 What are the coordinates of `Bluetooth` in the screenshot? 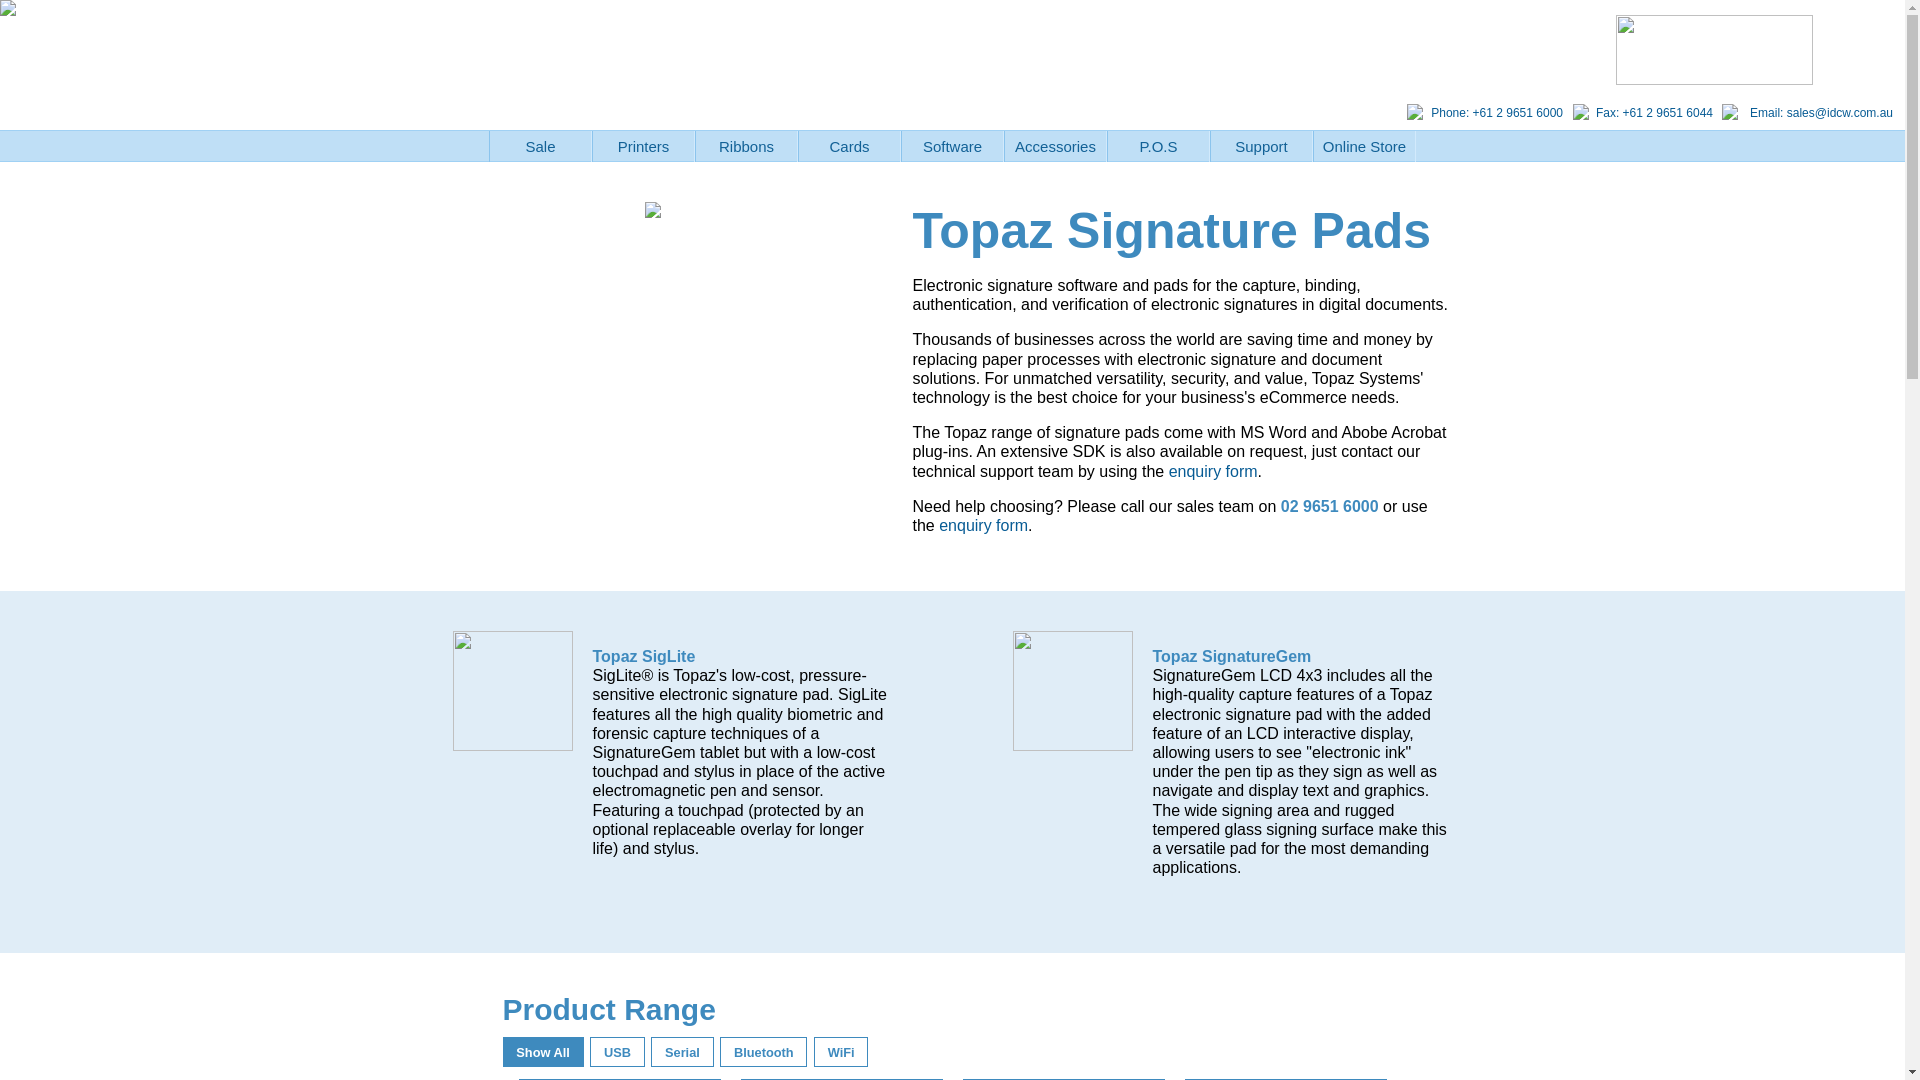 It's located at (764, 1052).